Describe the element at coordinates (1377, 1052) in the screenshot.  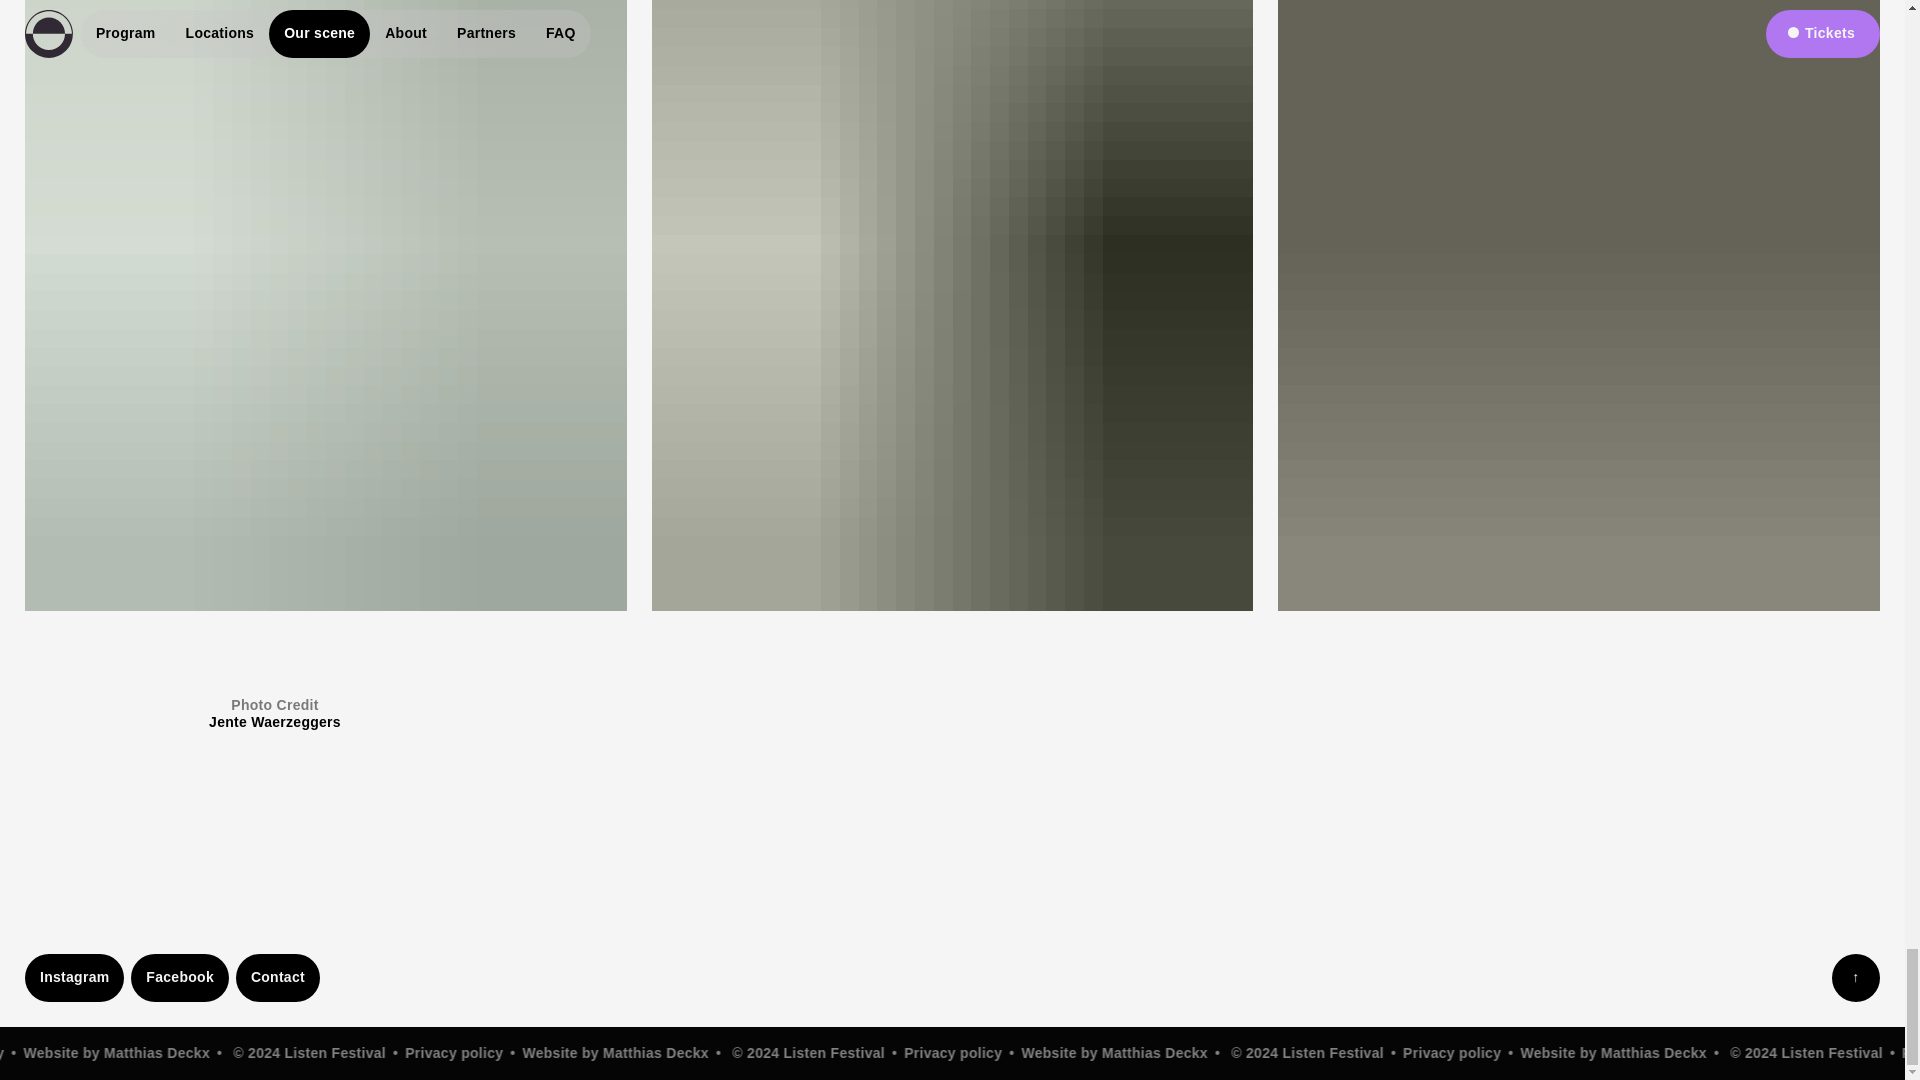
I see `Privacy policy` at that location.